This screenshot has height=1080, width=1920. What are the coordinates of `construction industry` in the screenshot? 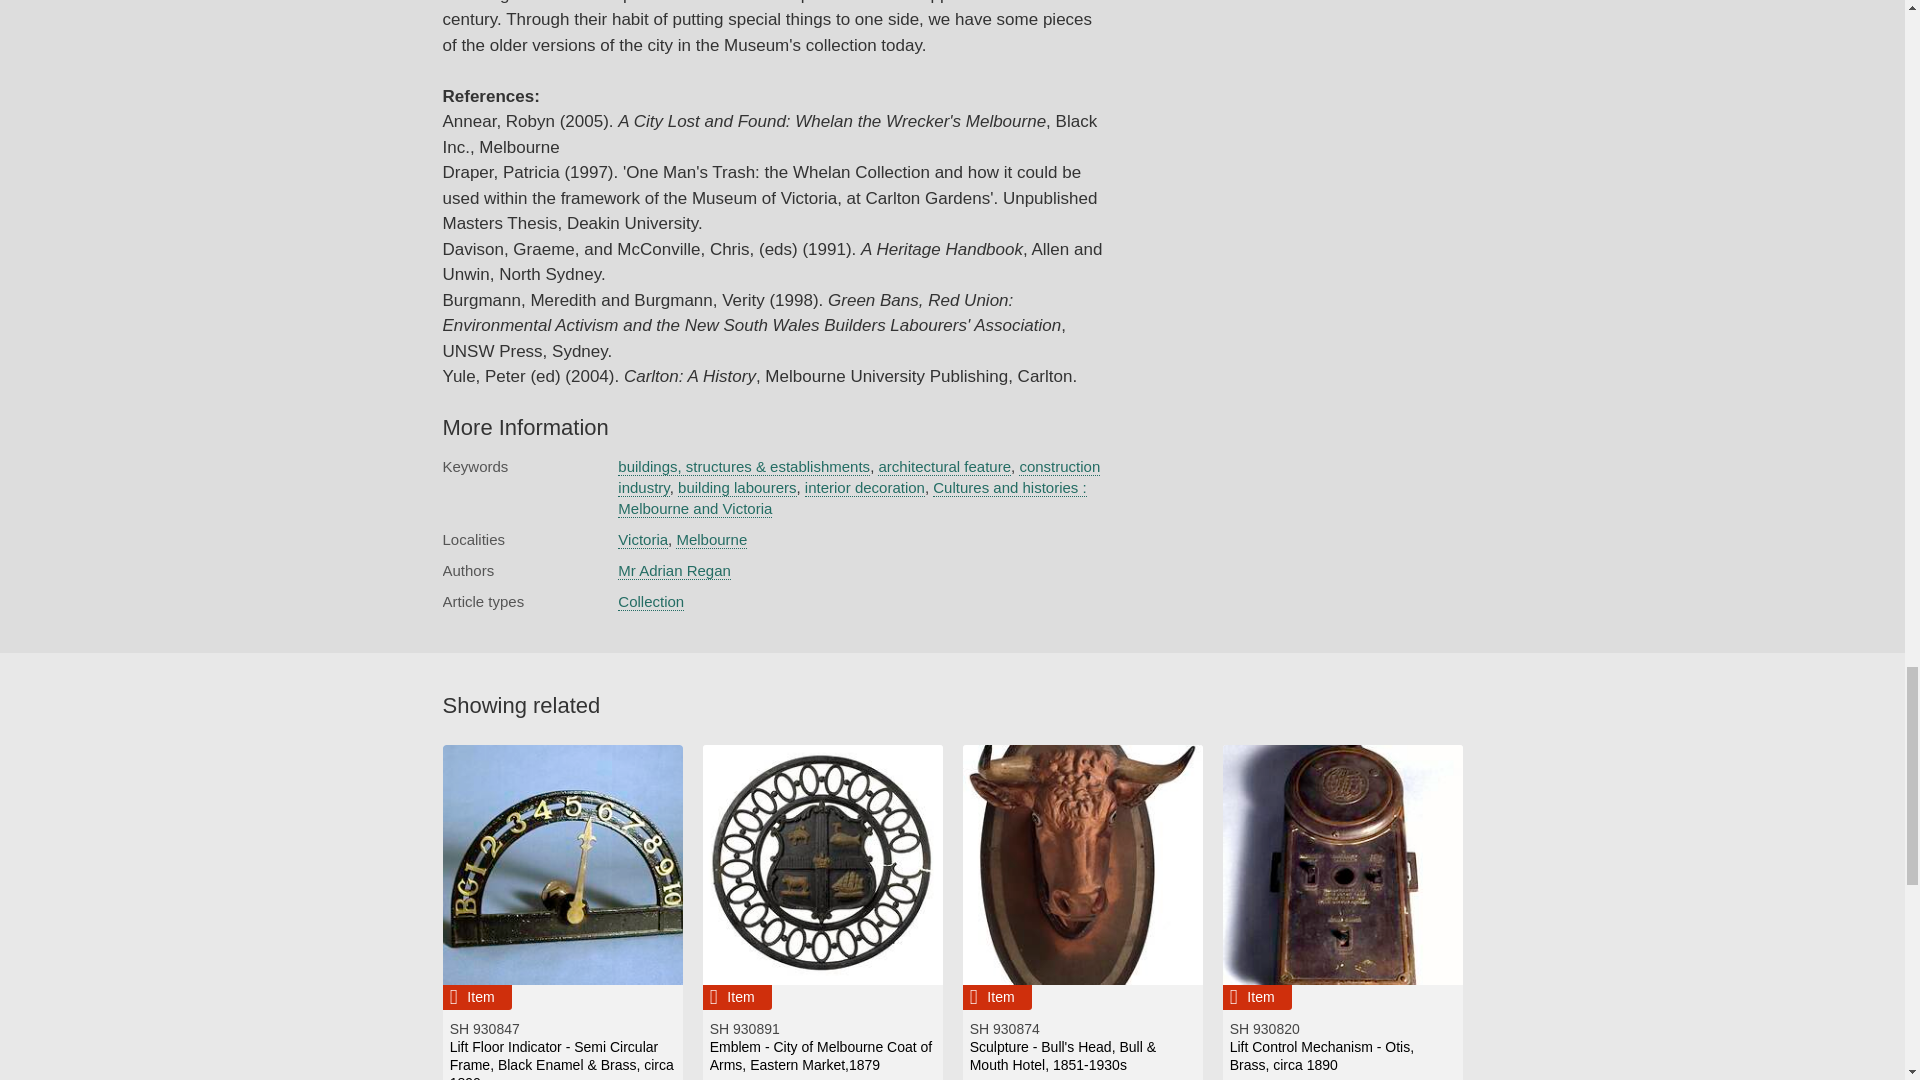 It's located at (859, 476).